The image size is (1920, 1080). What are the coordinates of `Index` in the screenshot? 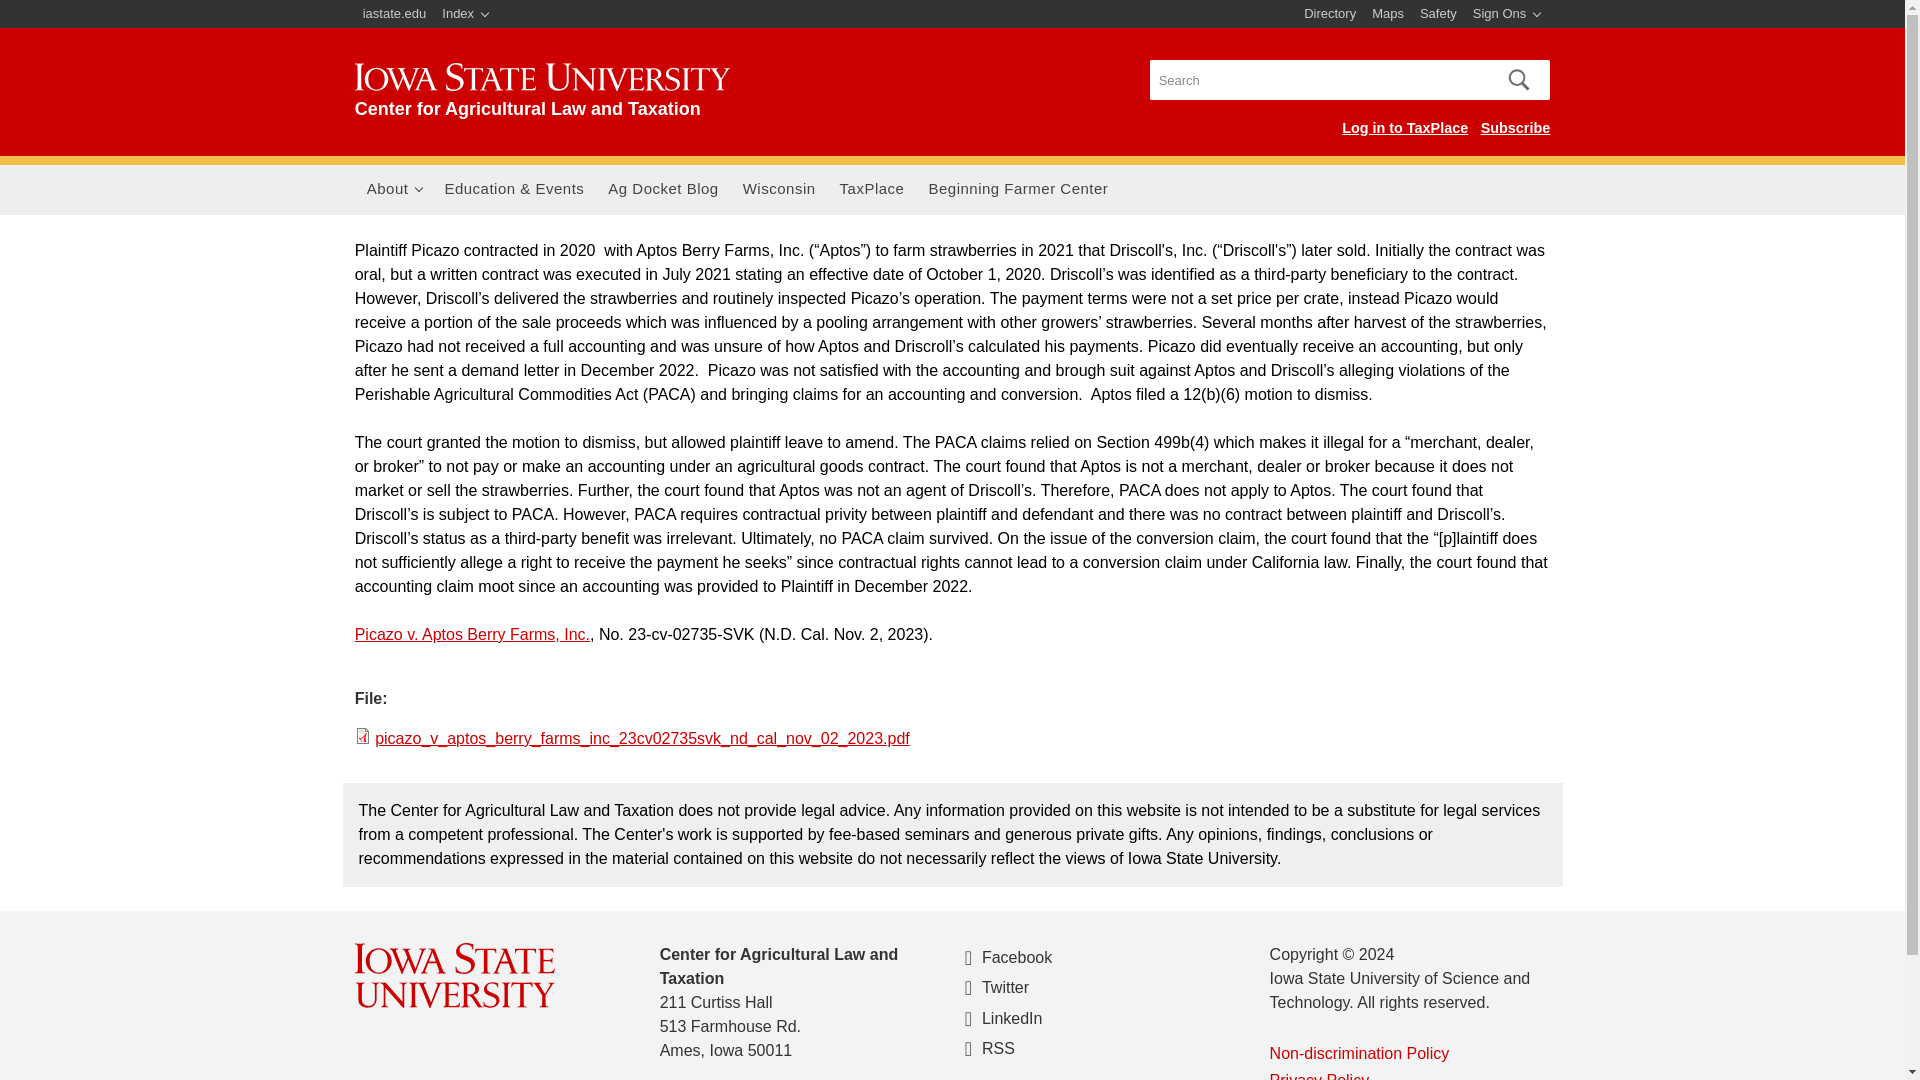 It's located at (465, 14).